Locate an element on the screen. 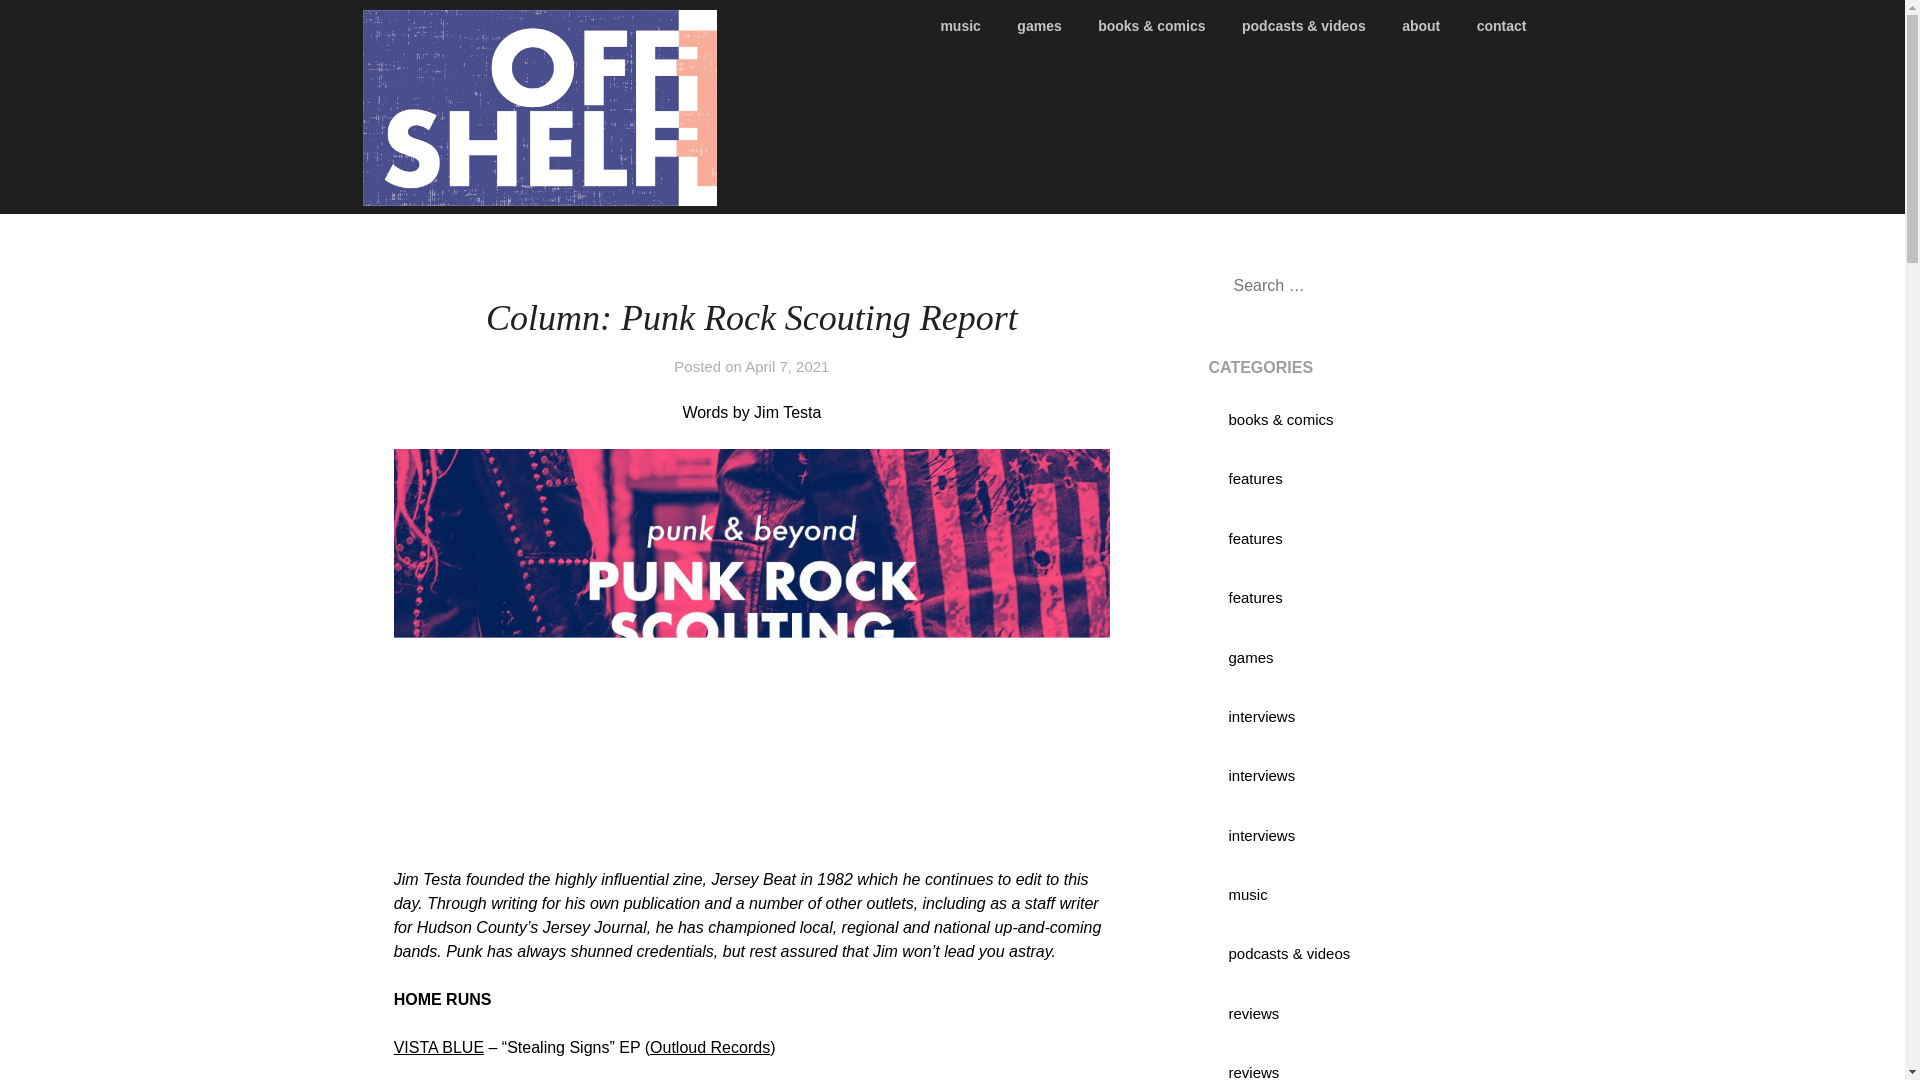 The image size is (1920, 1080). games is located at coordinates (1250, 658).